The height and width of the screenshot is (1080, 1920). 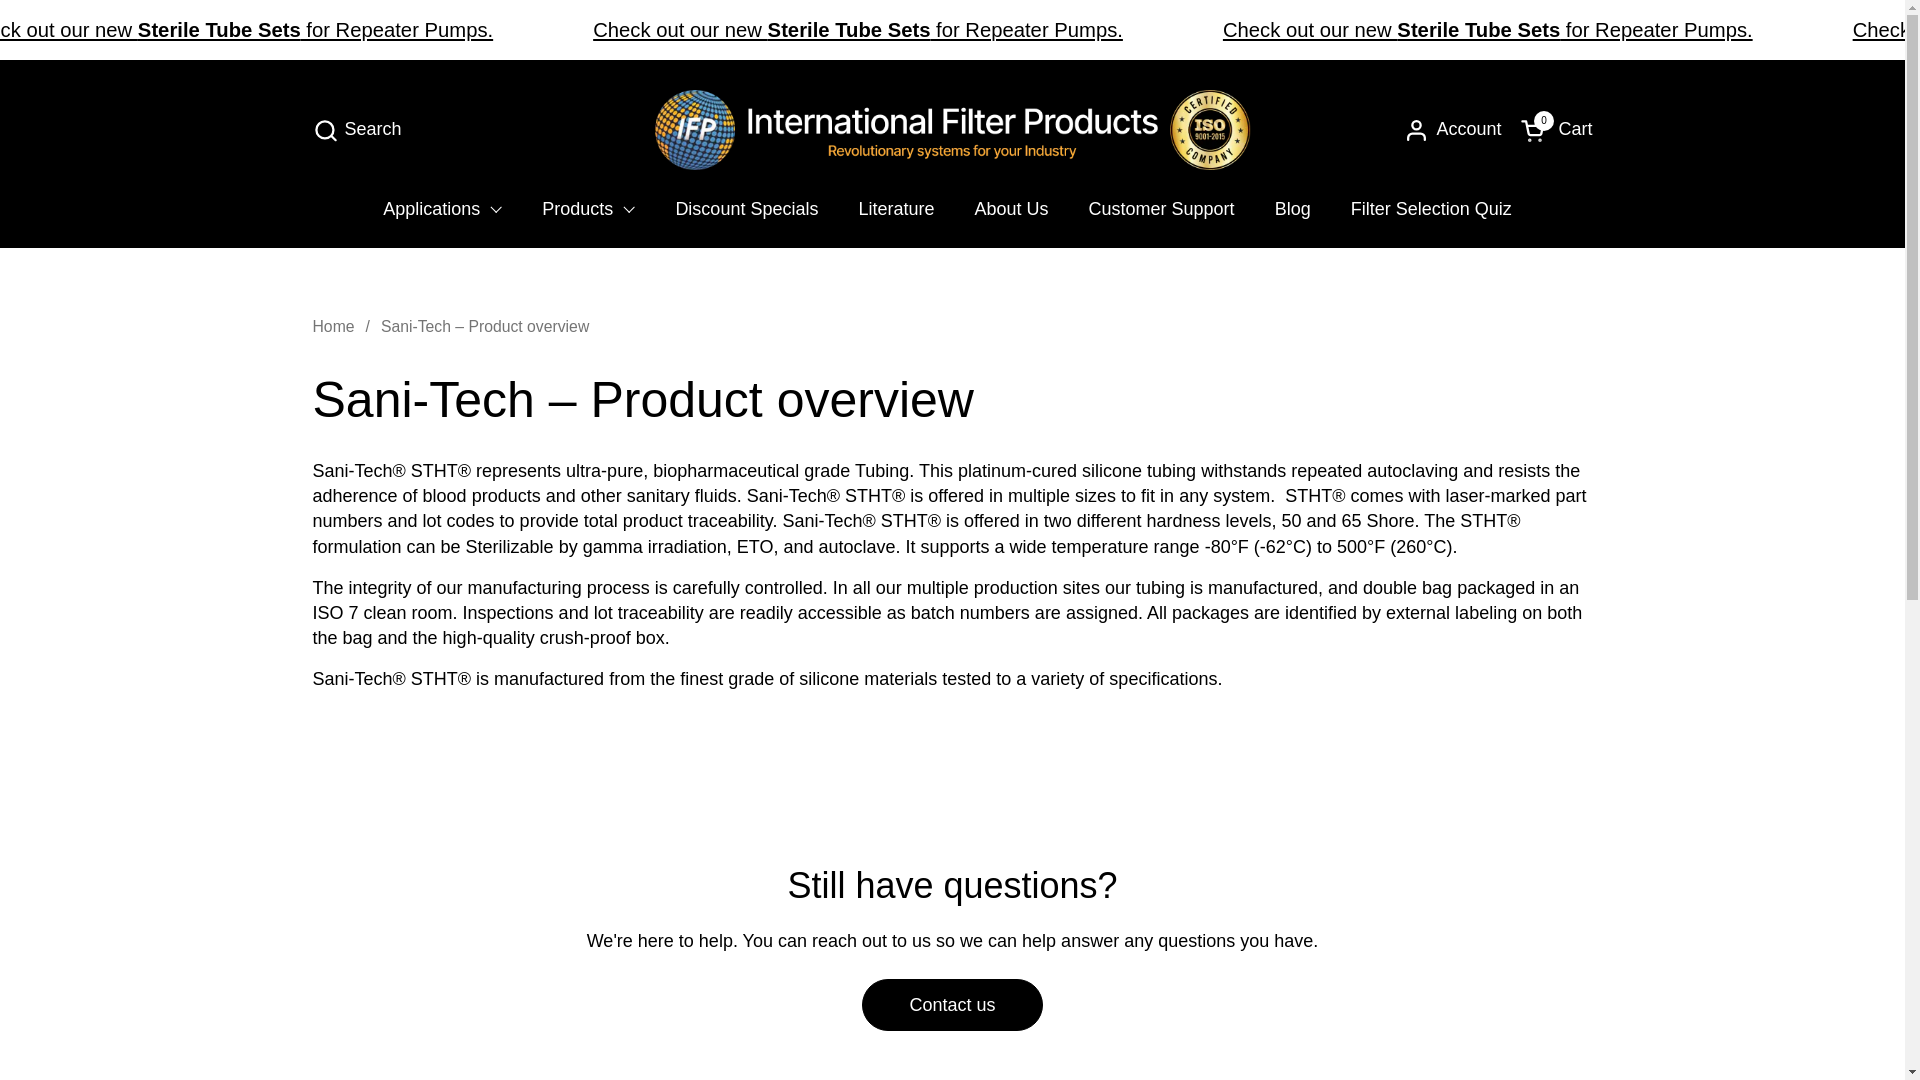 What do you see at coordinates (356, 130) in the screenshot?
I see `Search` at bounding box center [356, 130].